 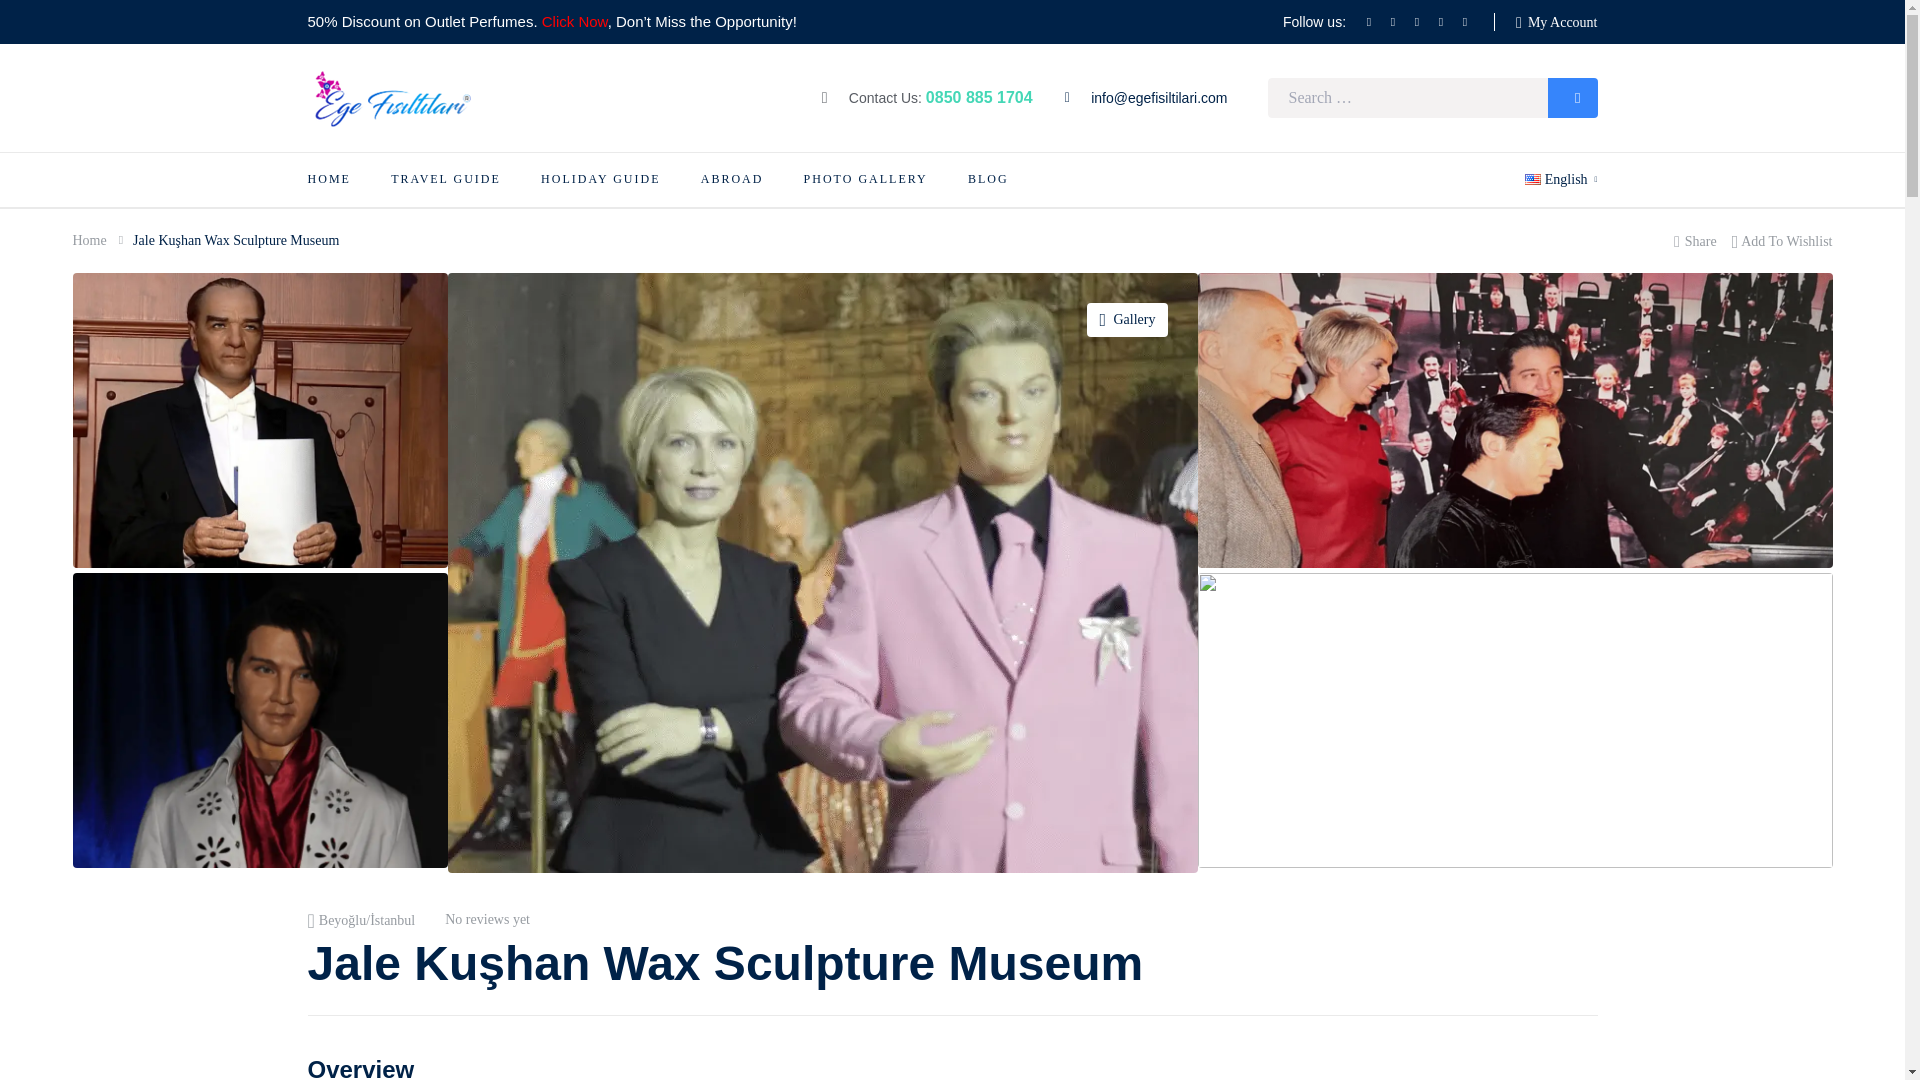 I want to click on Share, so click(x=1695, y=240).